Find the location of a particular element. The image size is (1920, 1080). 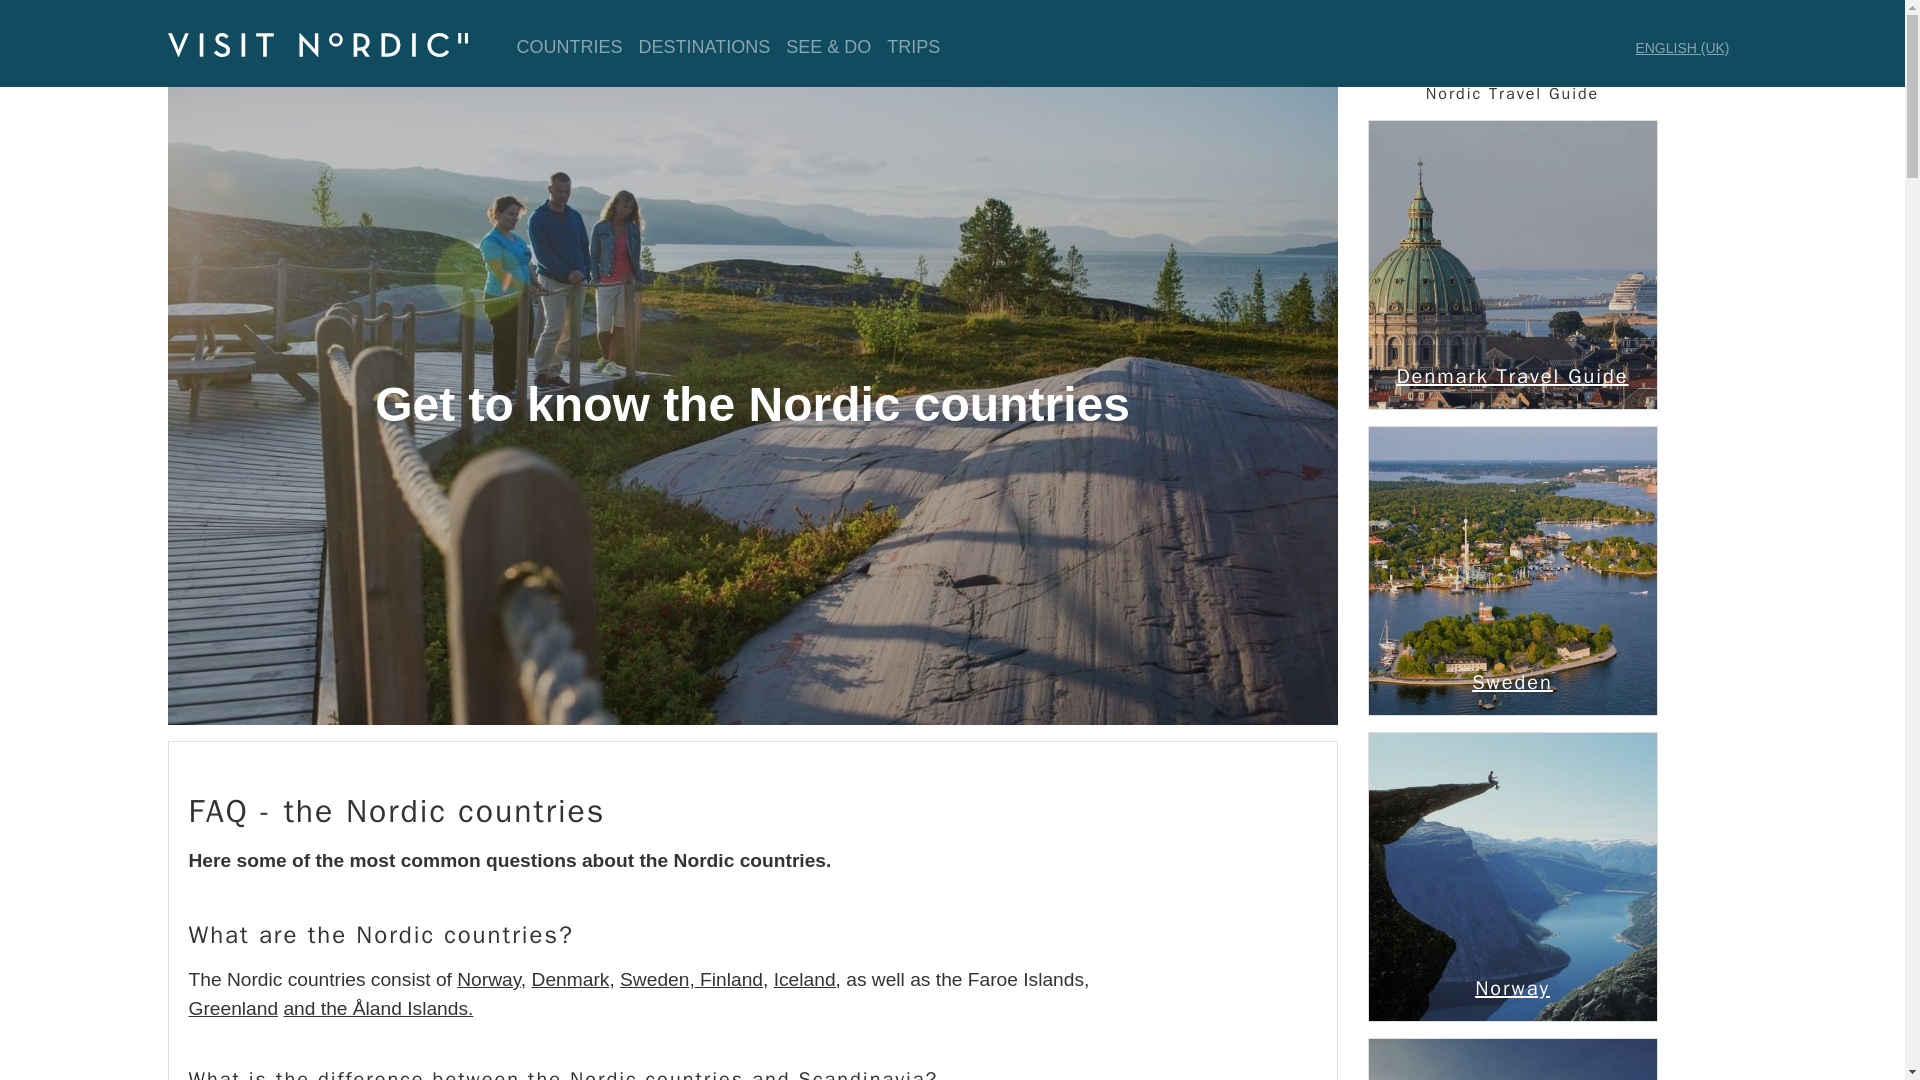

Sweden is located at coordinates (1511, 570).